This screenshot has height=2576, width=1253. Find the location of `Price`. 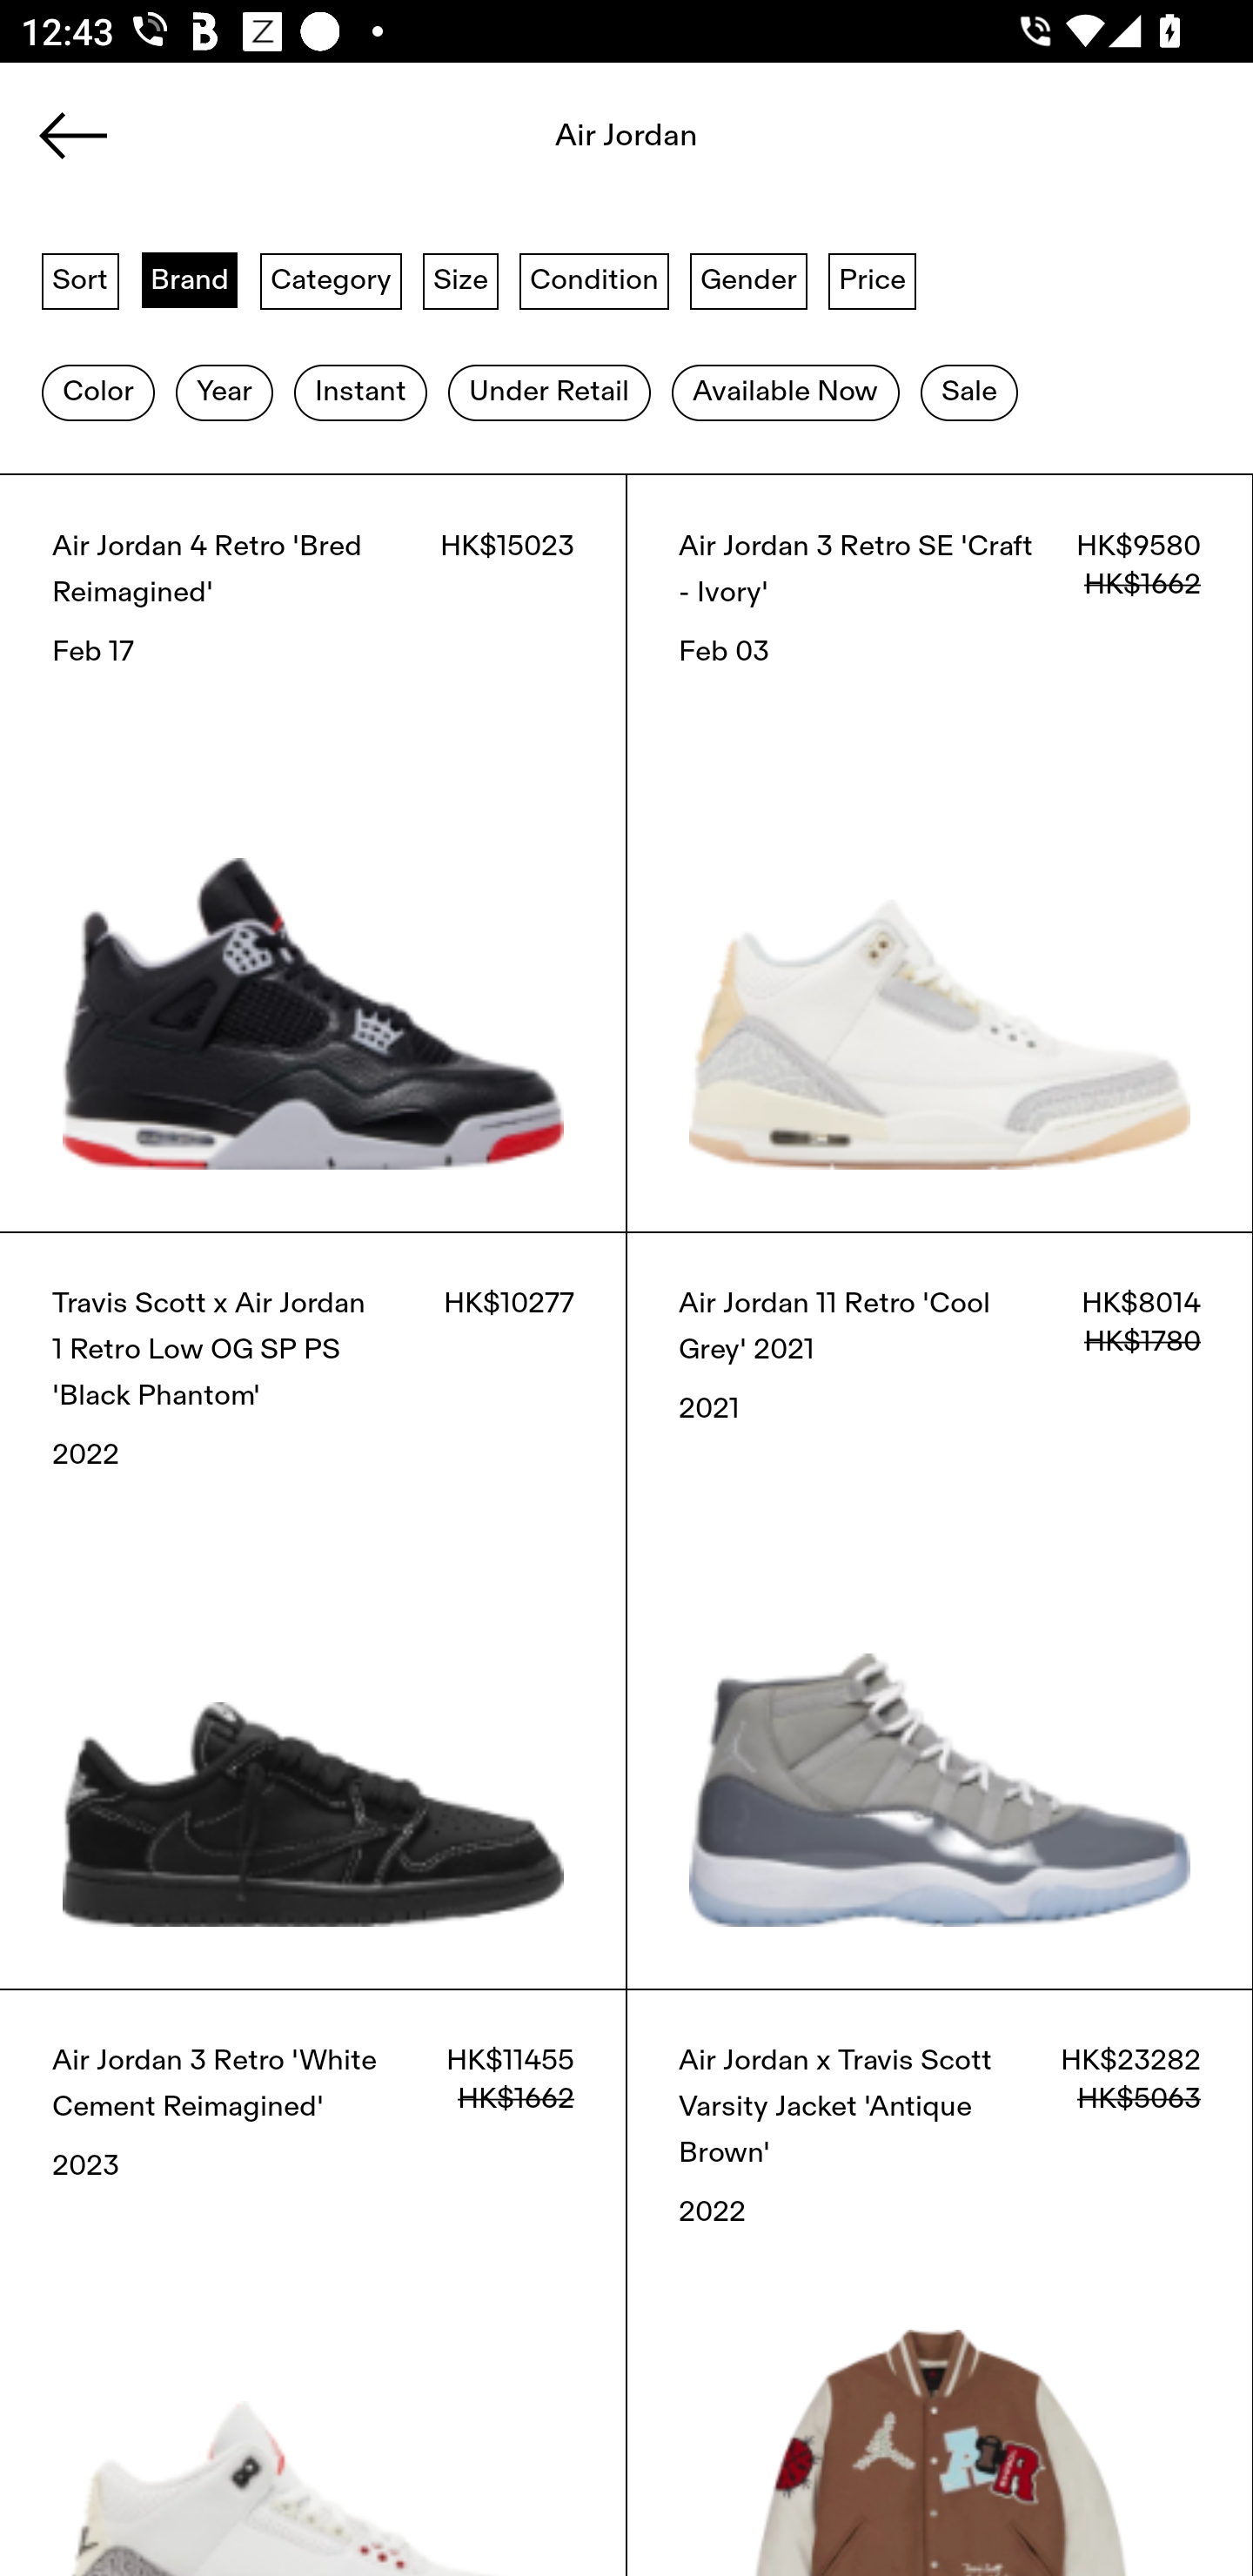

Price is located at coordinates (872, 279).